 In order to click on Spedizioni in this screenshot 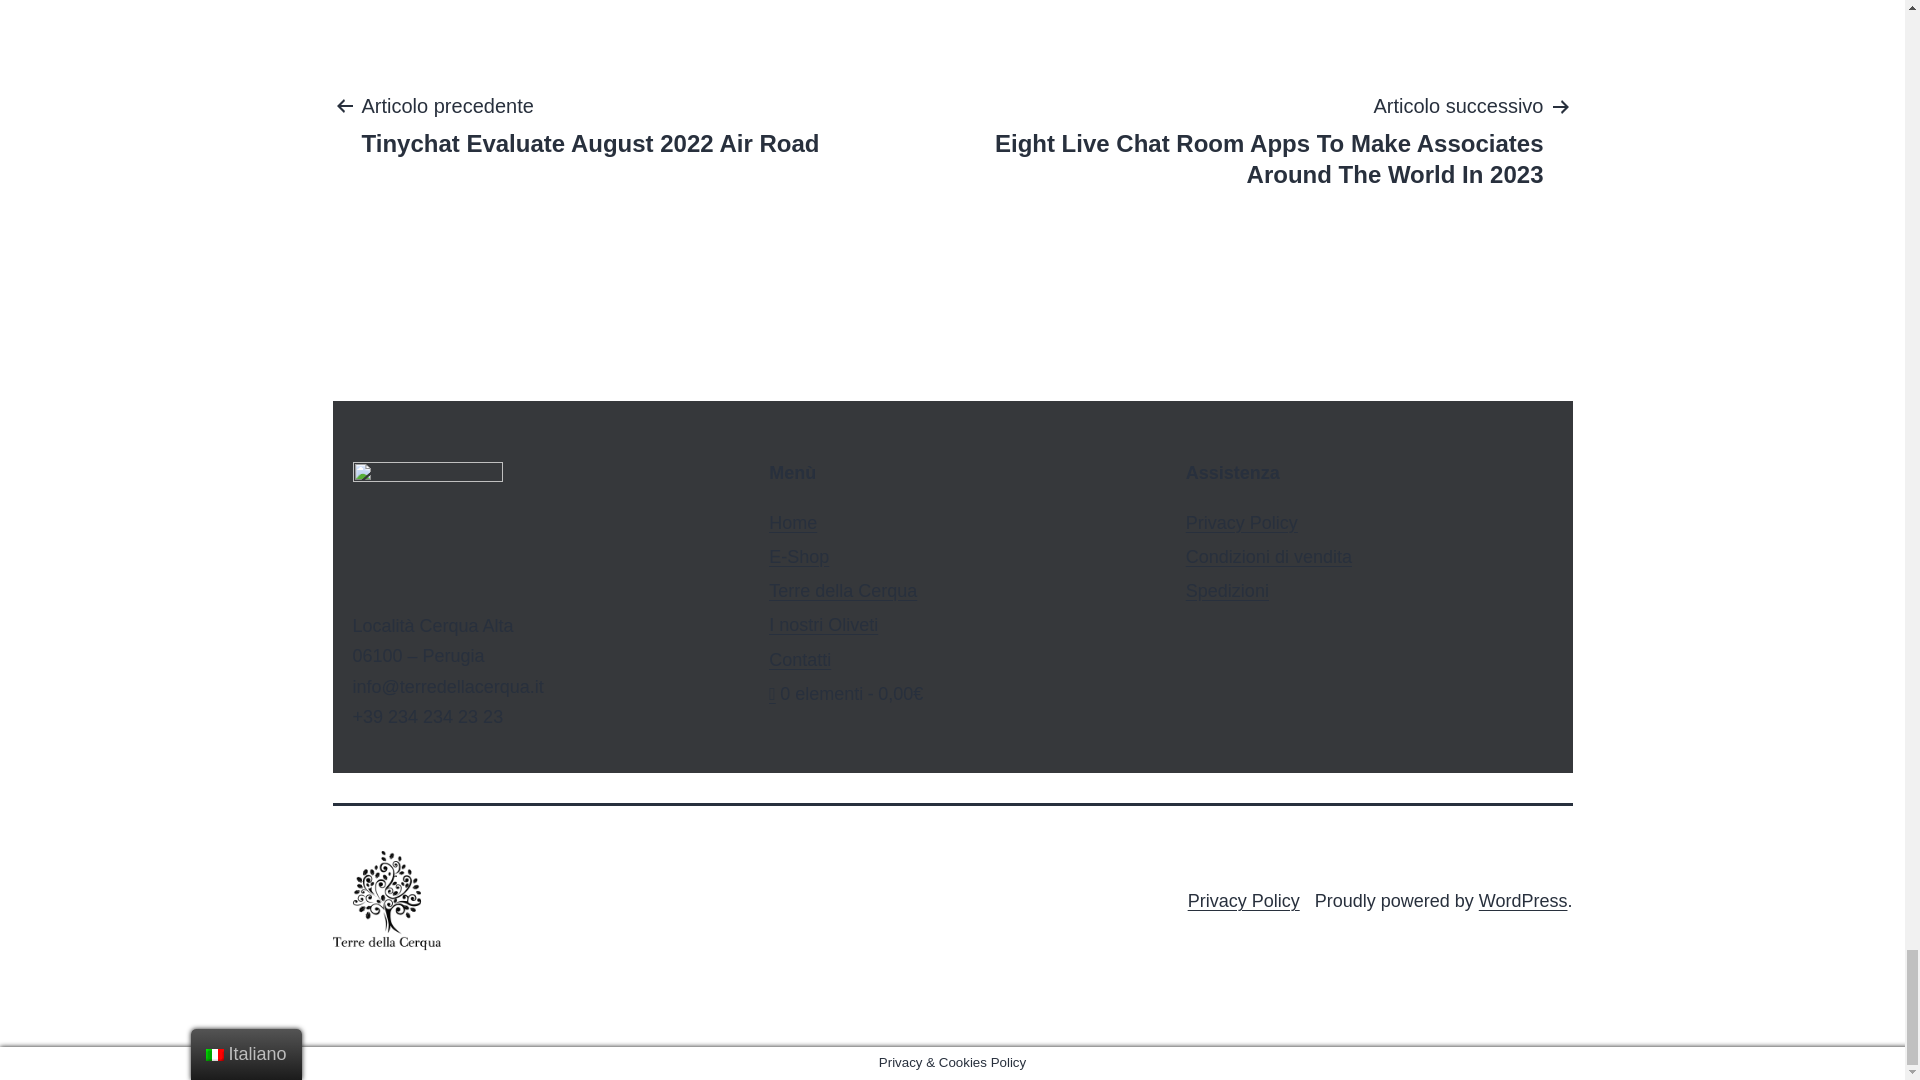, I will do `click(799, 556)`.